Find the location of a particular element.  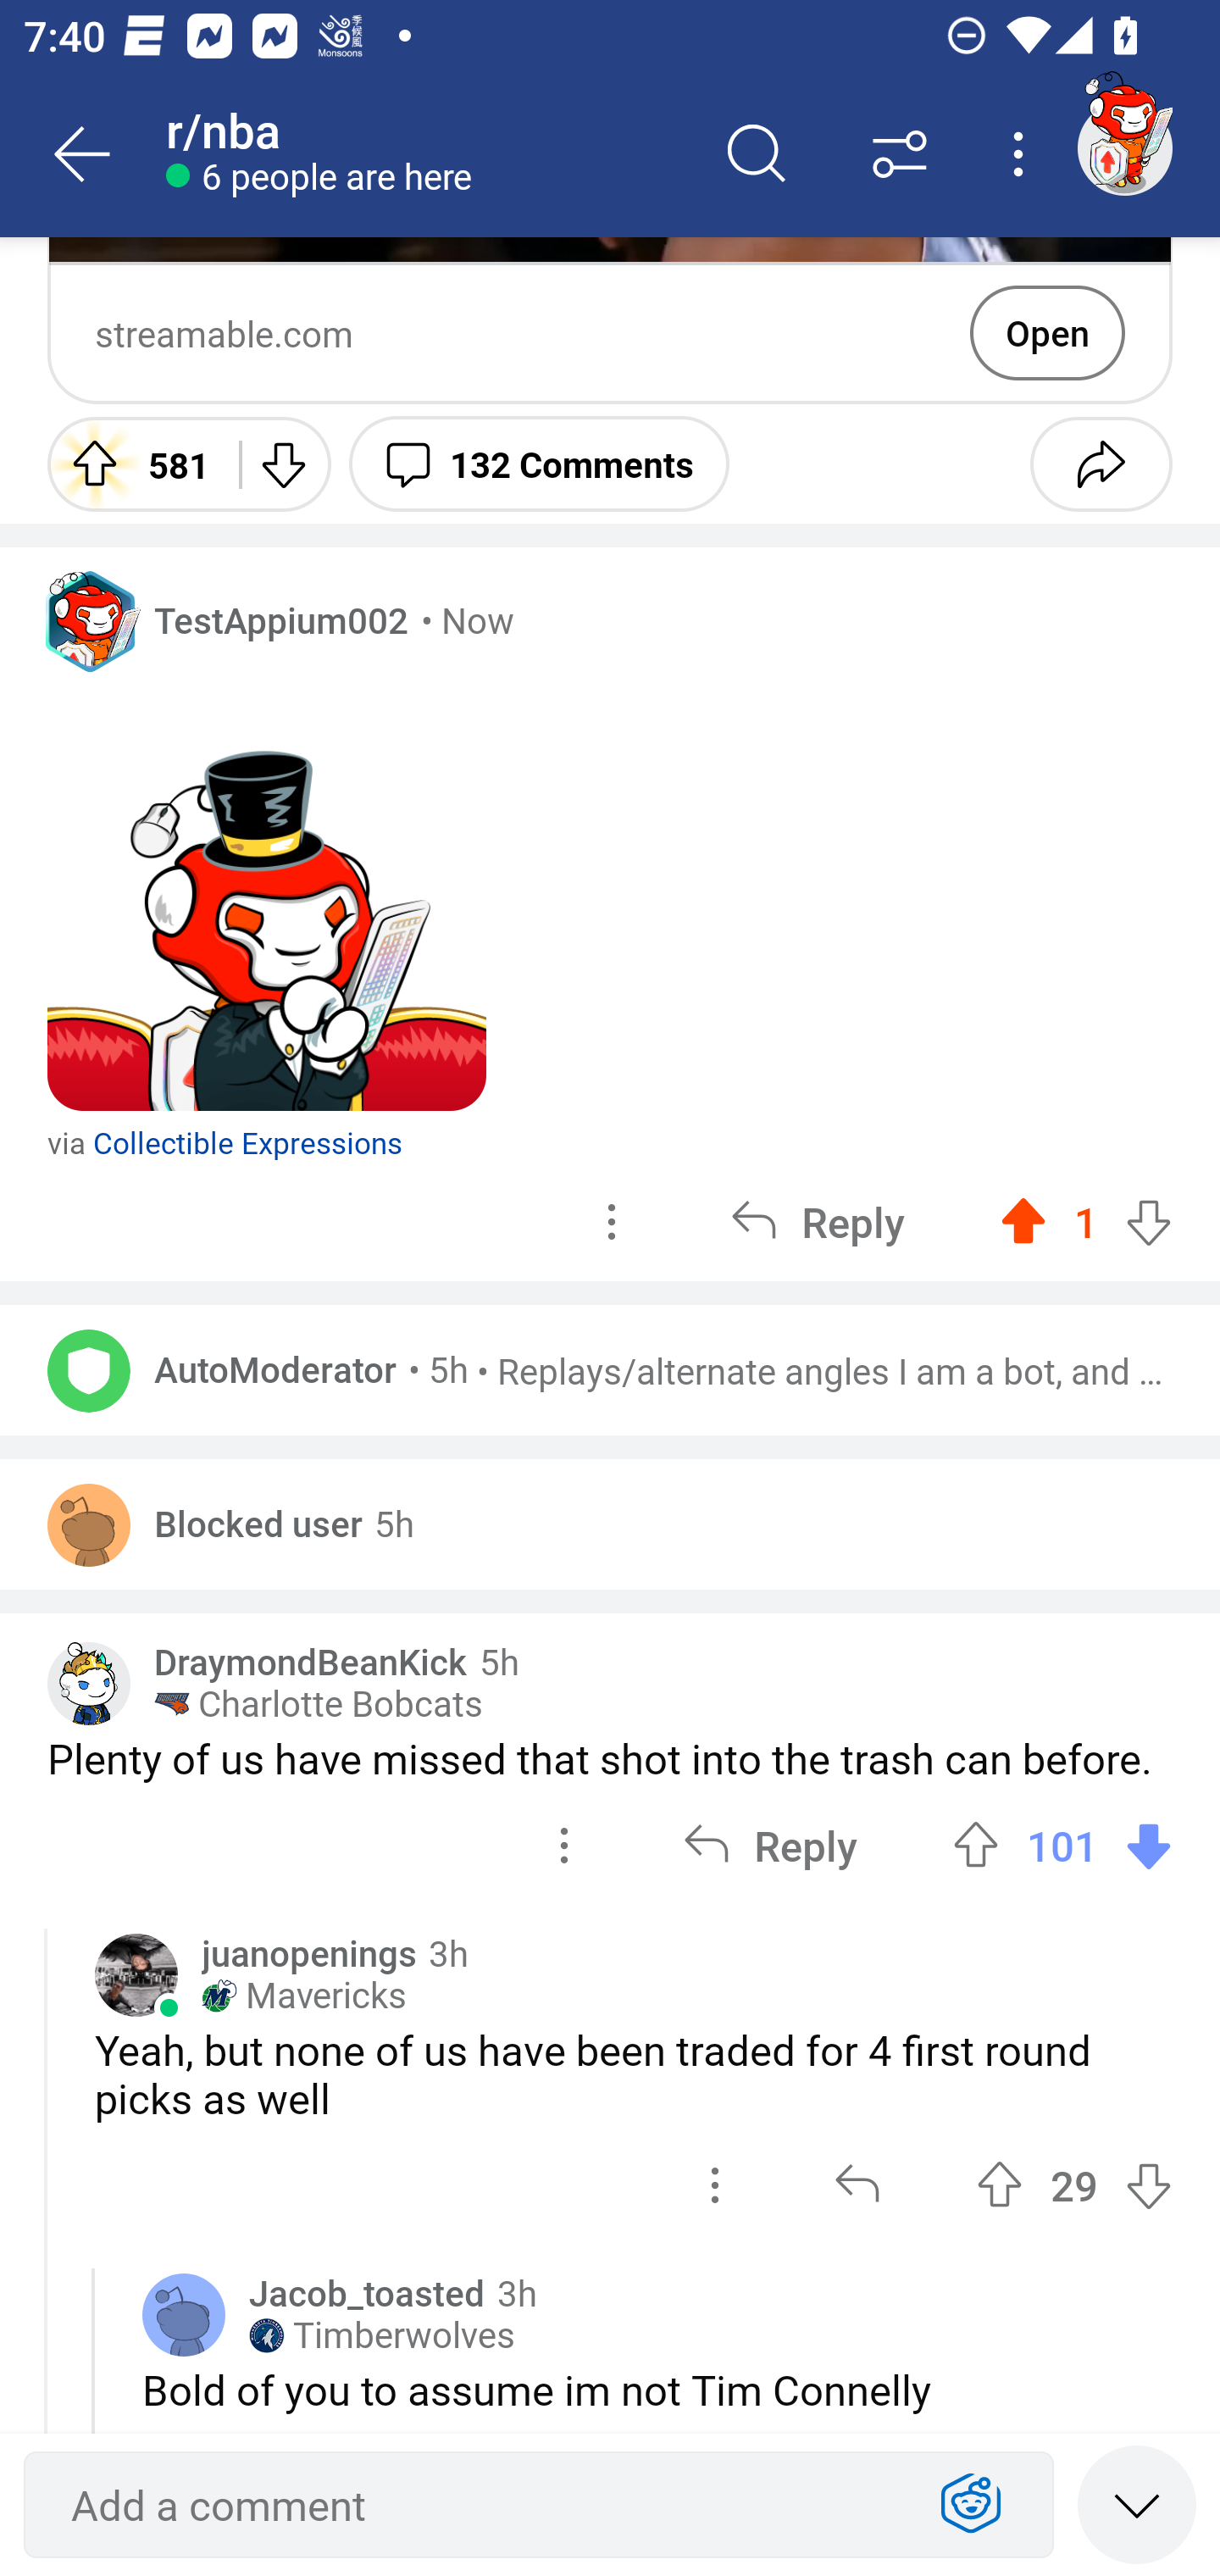

Reply is located at coordinates (818, 1220).